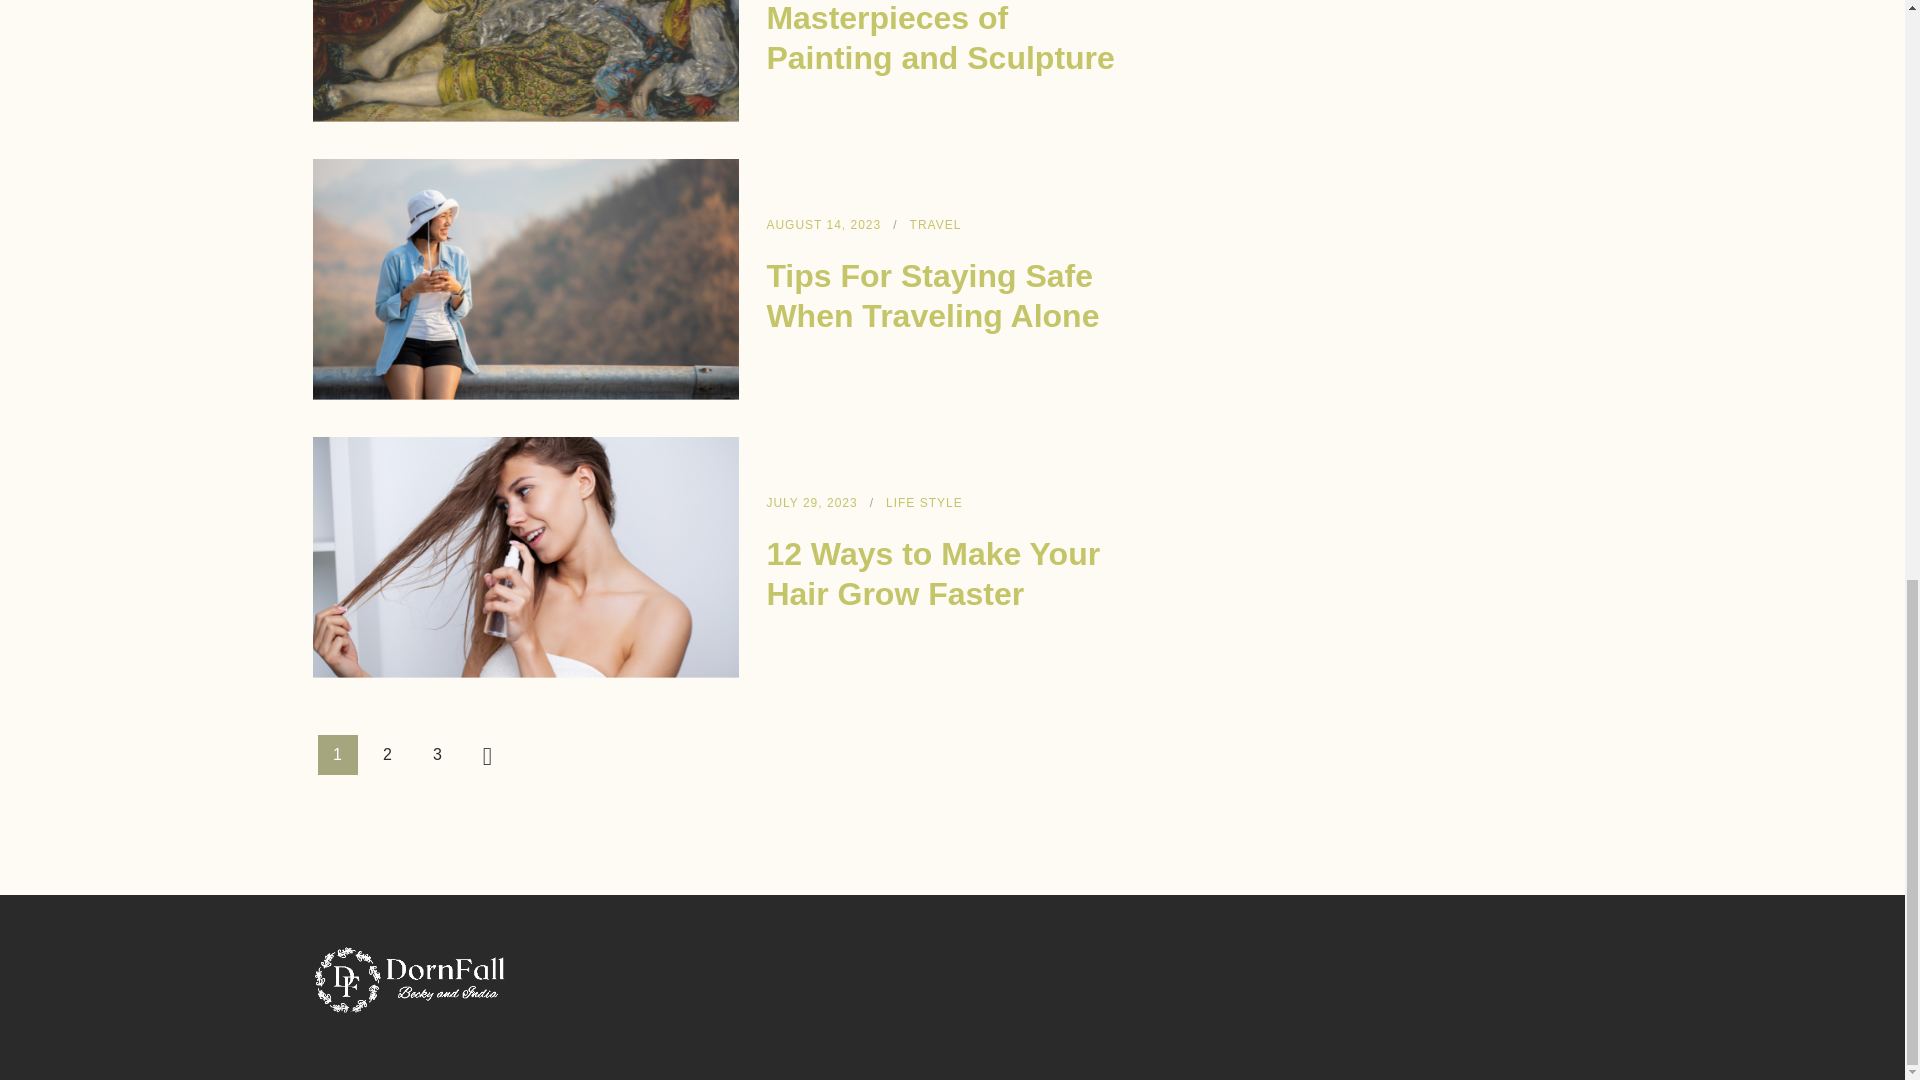 Image resolution: width=1920 pixels, height=1080 pixels. I want to click on LIFE STYLE, so click(924, 503).